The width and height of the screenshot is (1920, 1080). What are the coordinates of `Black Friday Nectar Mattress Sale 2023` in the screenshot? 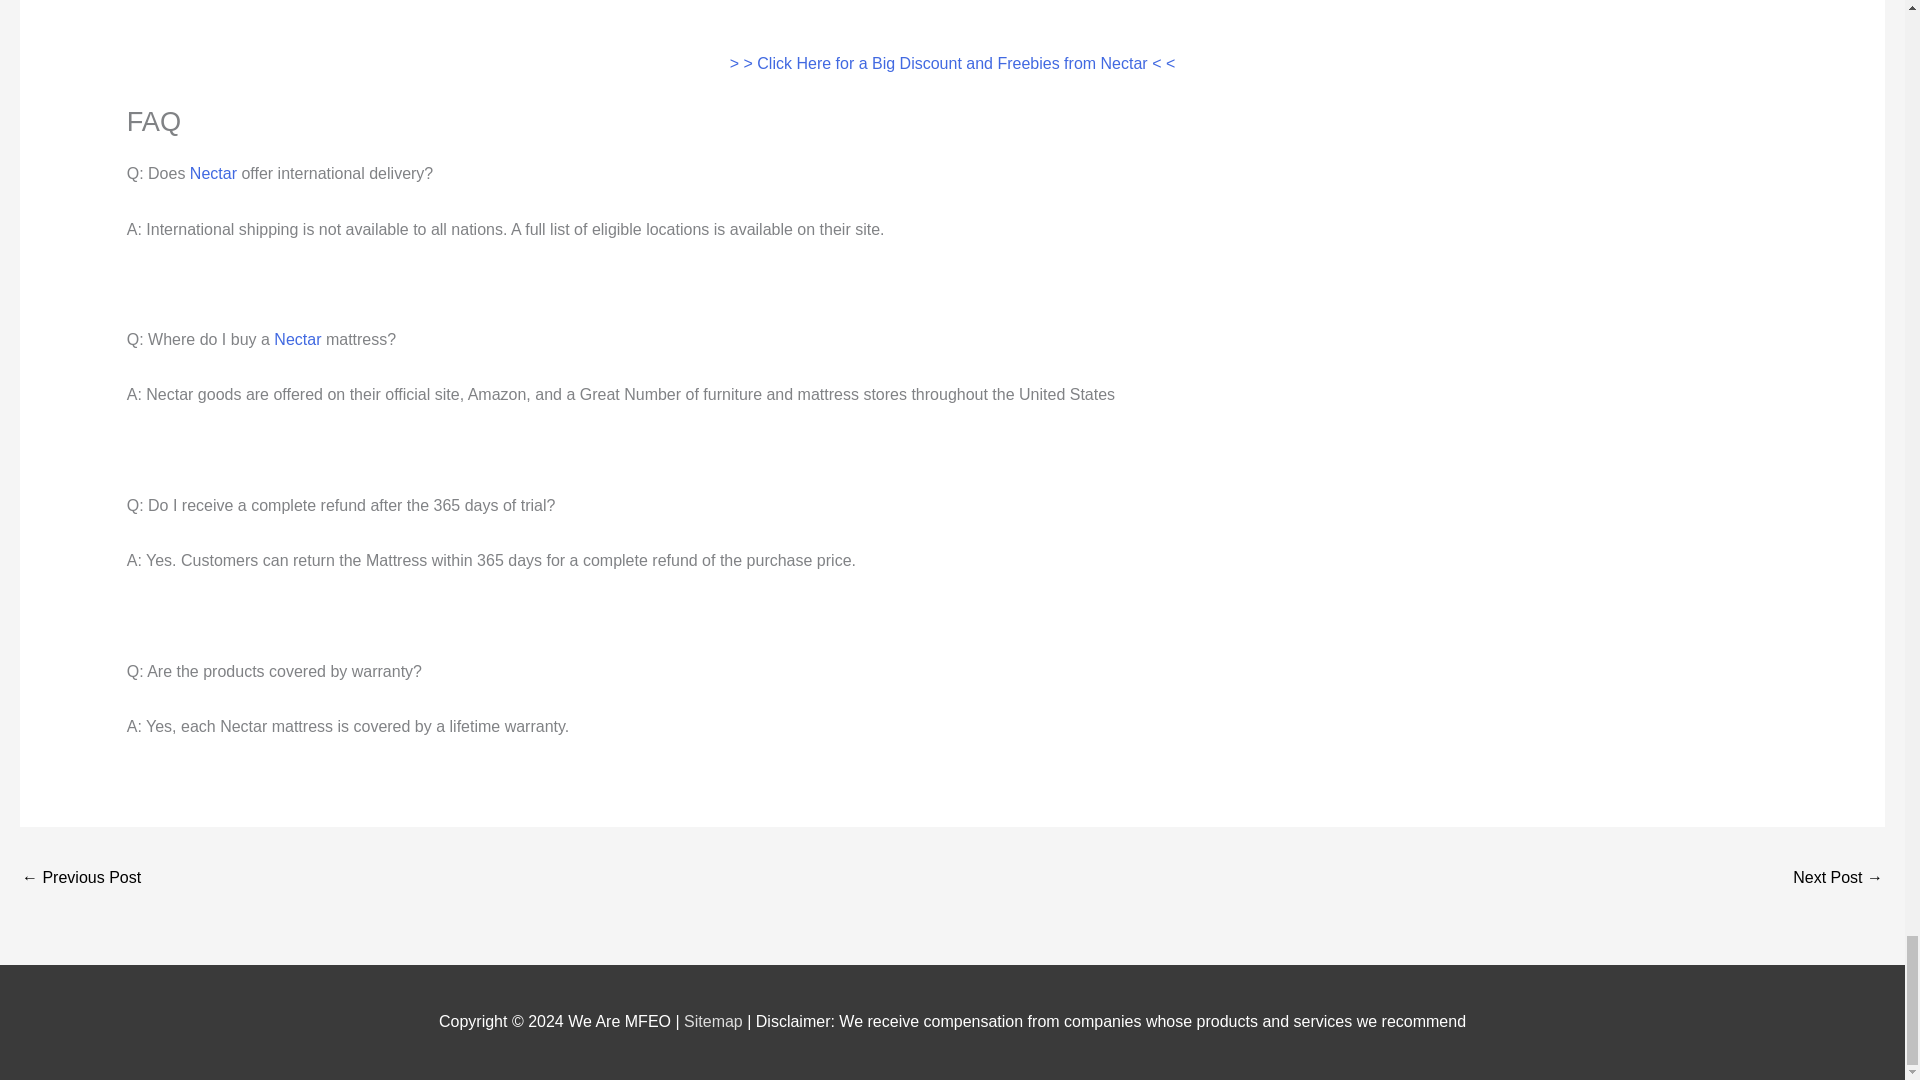 It's located at (80, 878).